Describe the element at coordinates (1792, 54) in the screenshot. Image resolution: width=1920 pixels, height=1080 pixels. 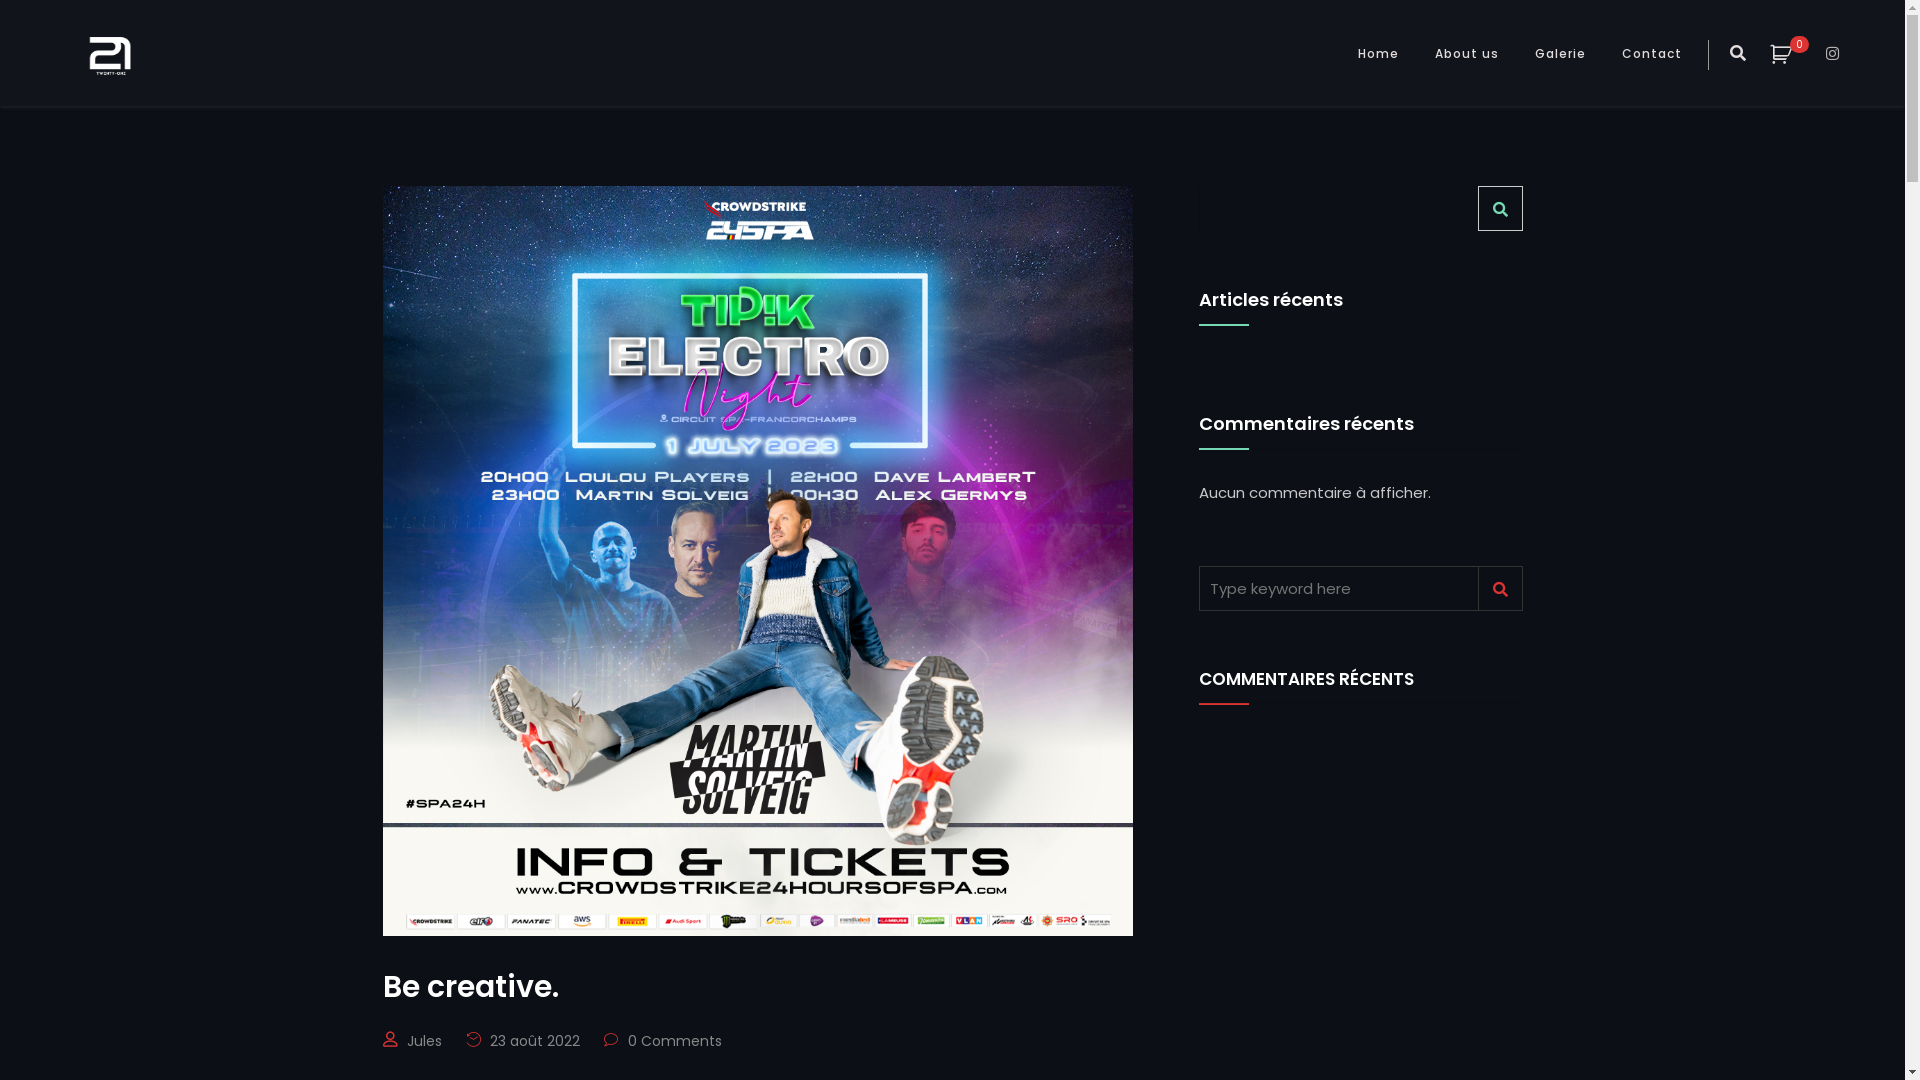
I see `0` at that location.